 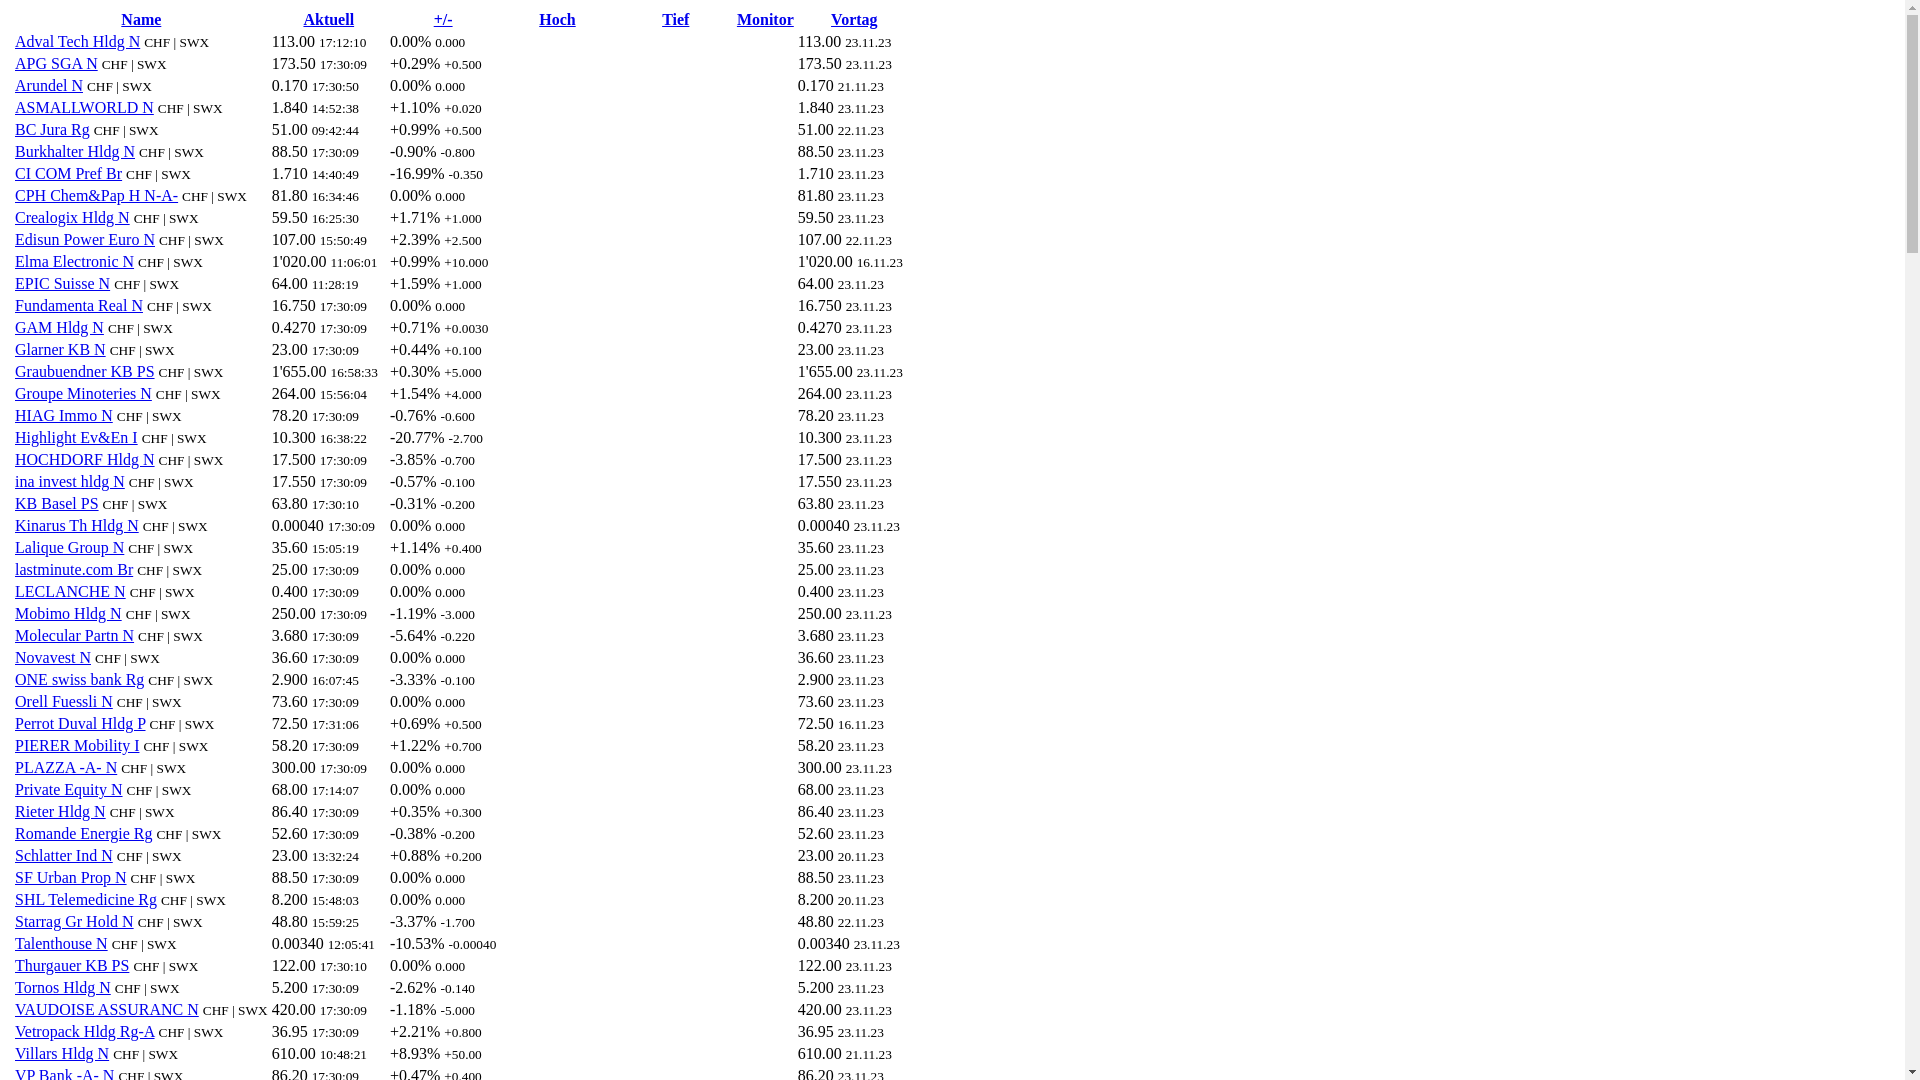 What do you see at coordinates (557, 20) in the screenshot?
I see `Hoch` at bounding box center [557, 20].